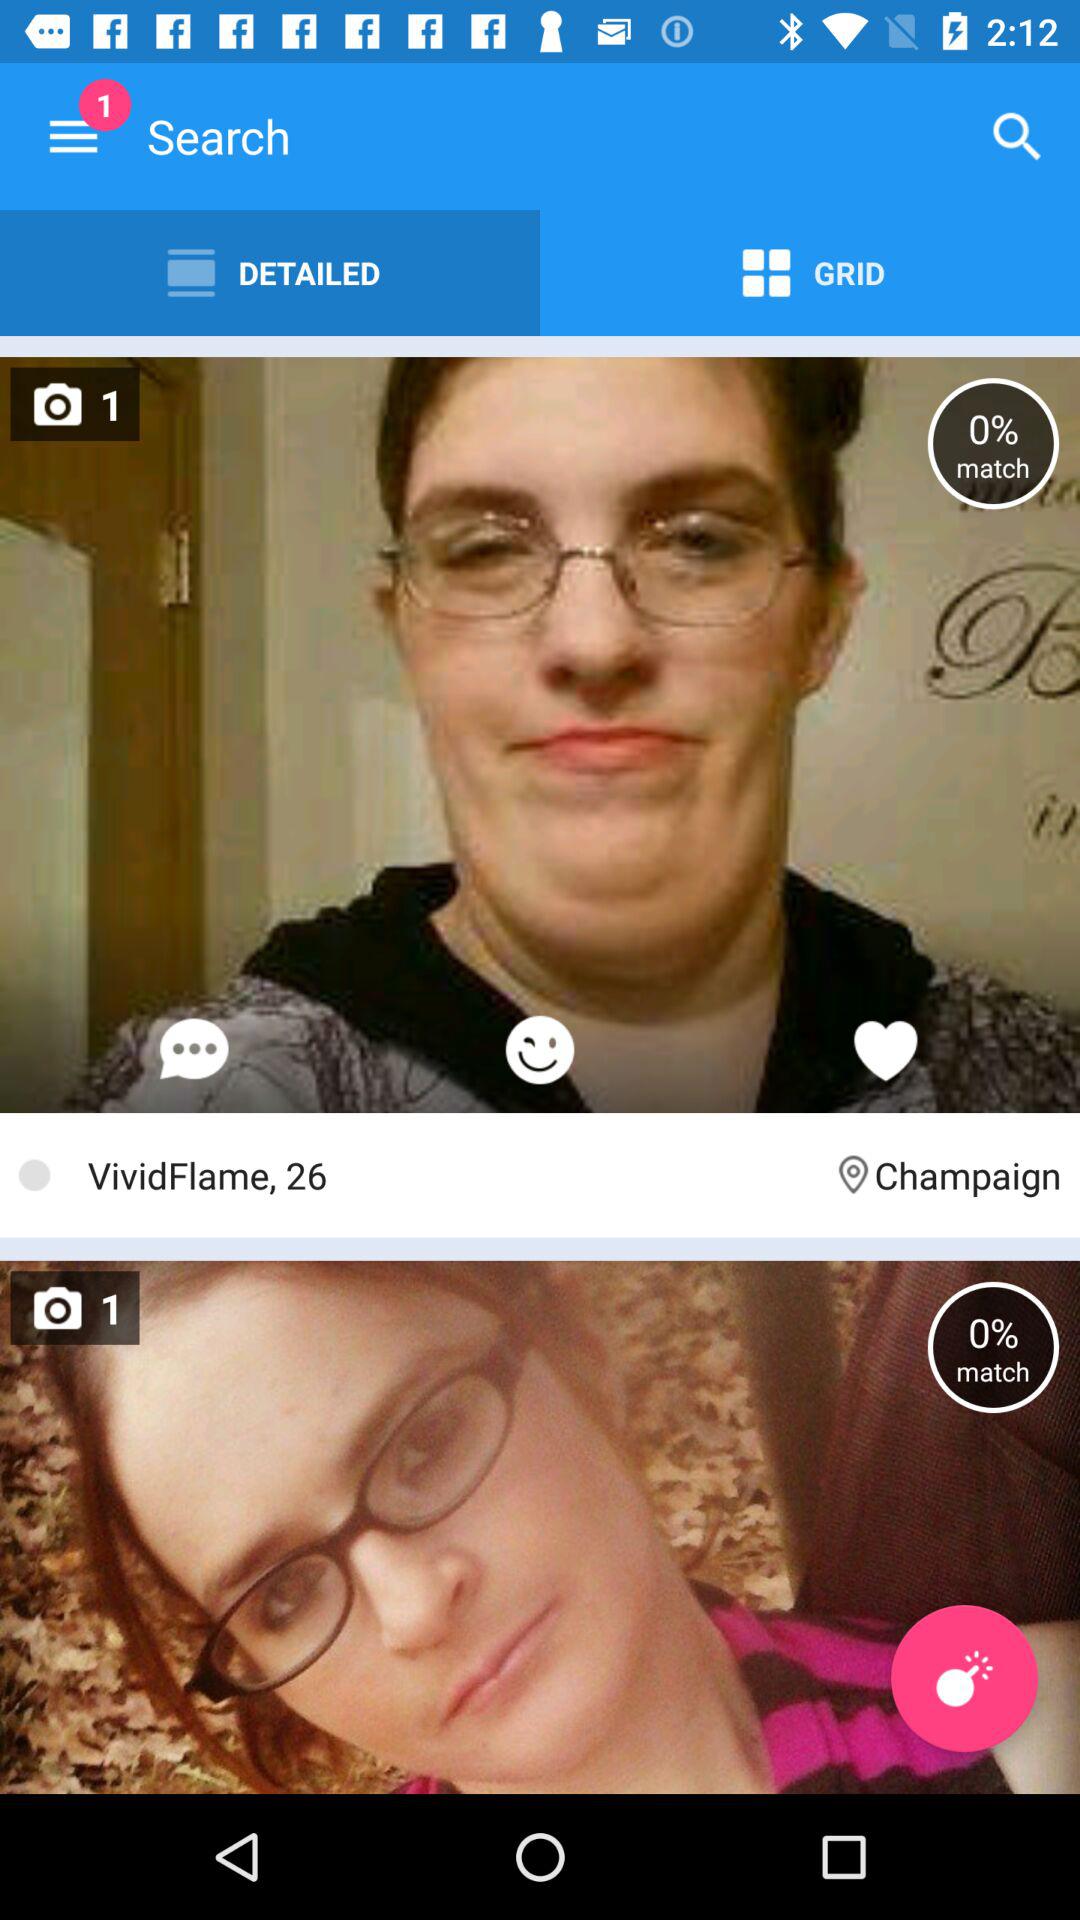 This screenshot has width=1080, height=1920. What do you see at coordinates (946, 1174) in the screenshot?
I see `select item to the right of vividflame, 26` at bounding box center [946, 1174].